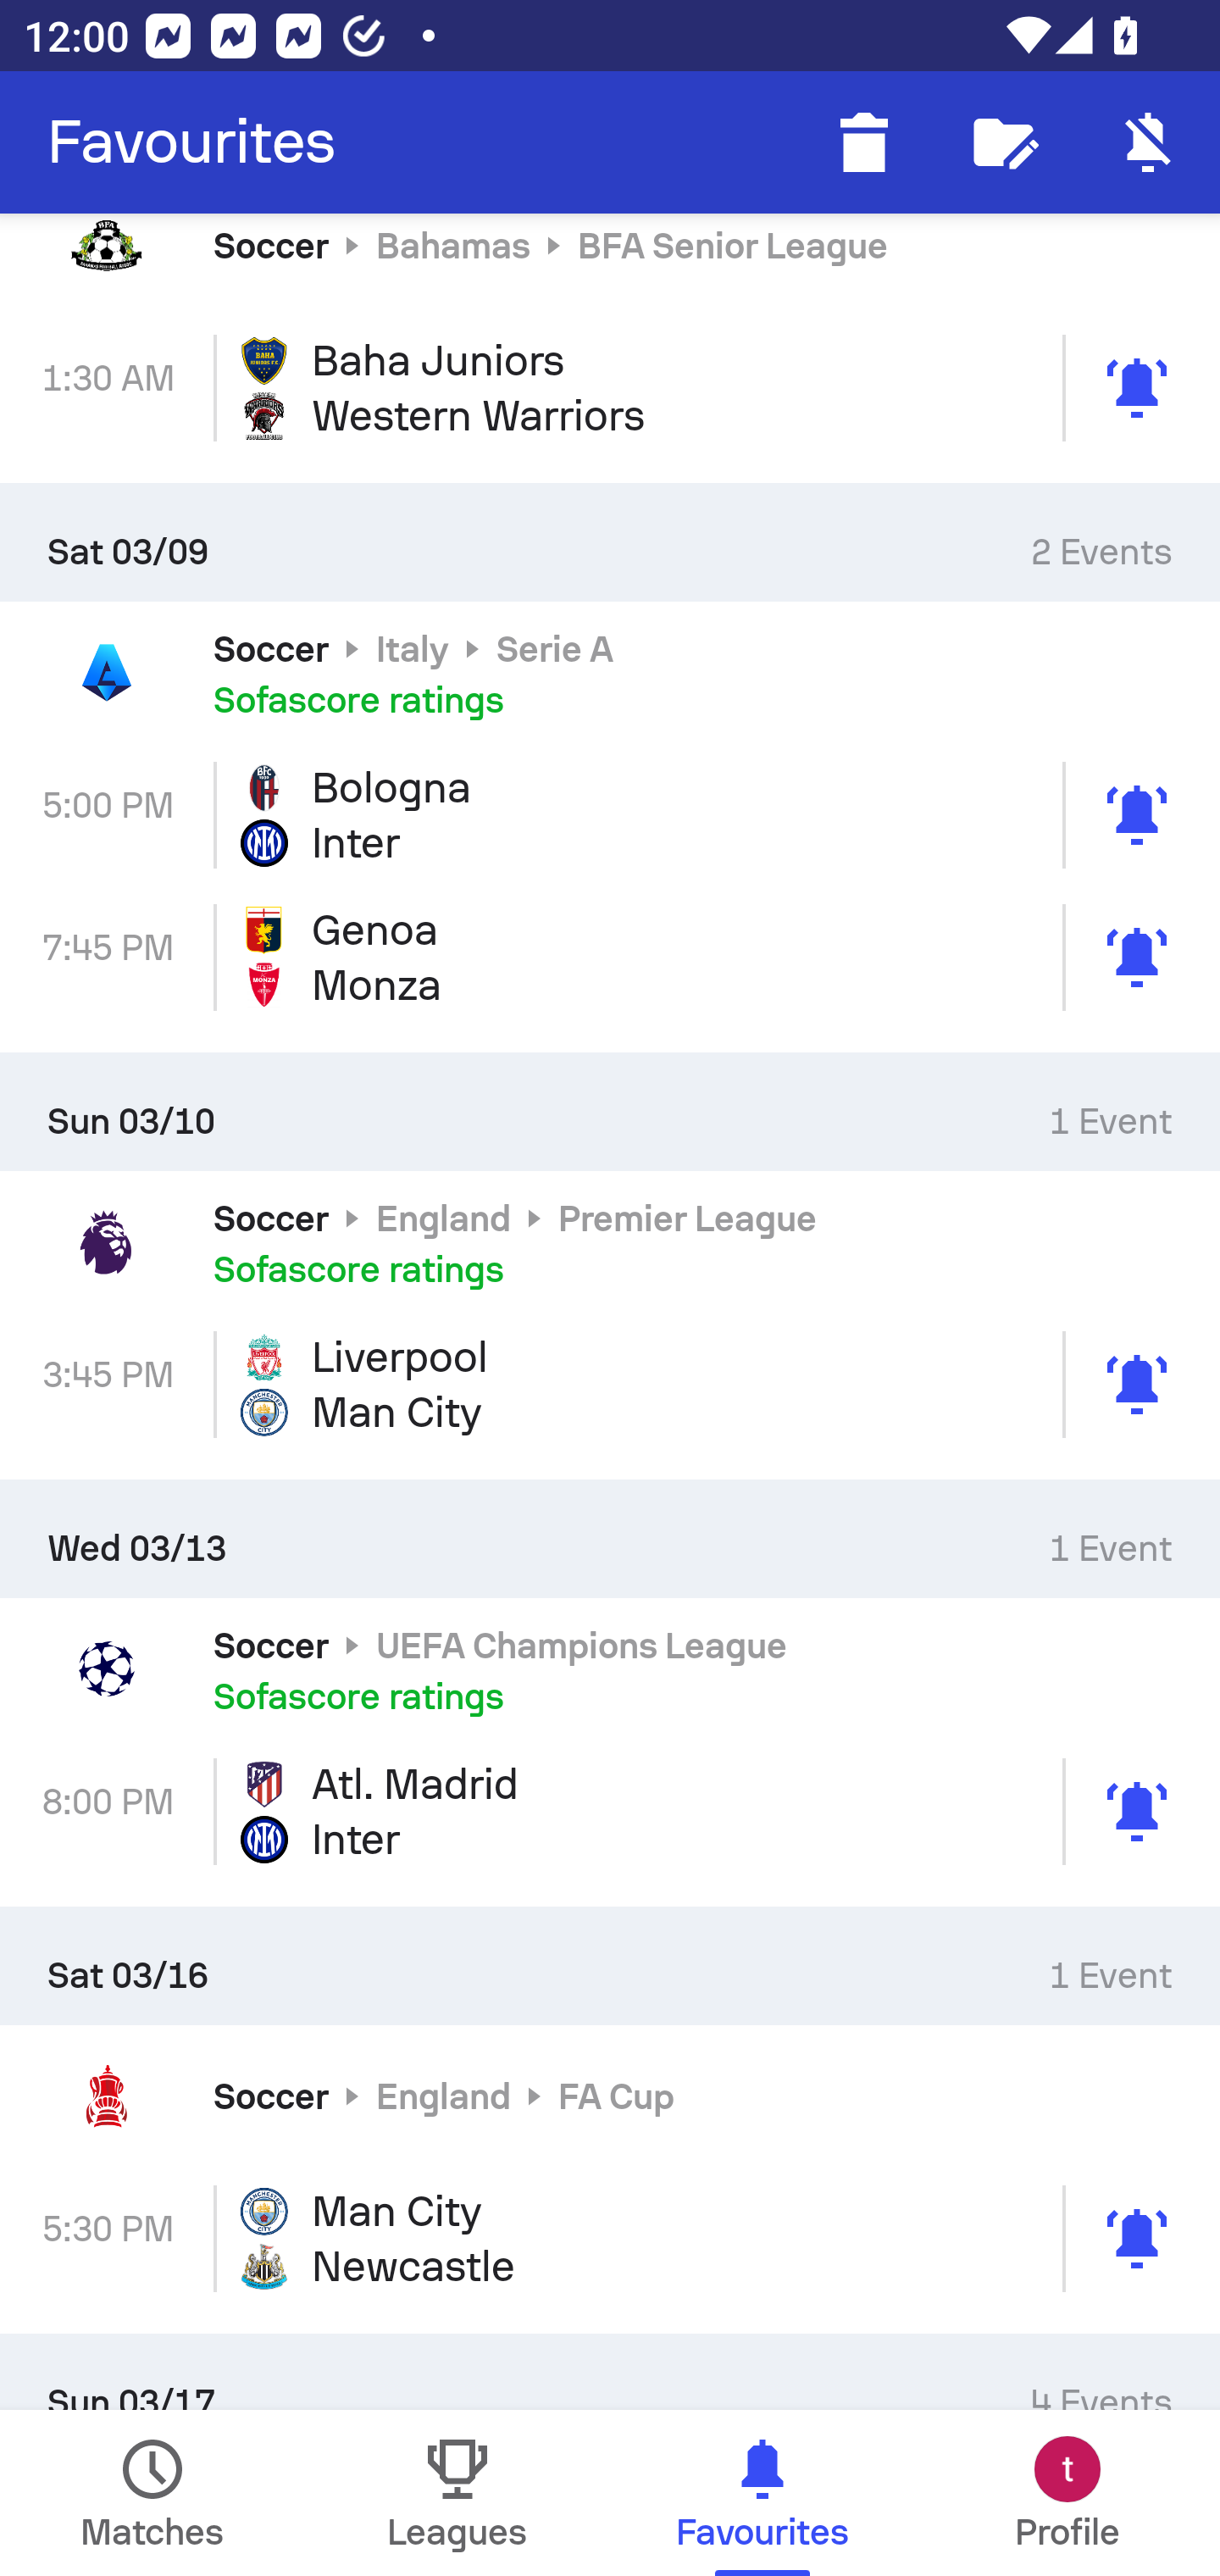 This screenshot has width=1220, height=2576. Describe the element at coordinates (864, 142) in the screenshot. I see `Delete finished` at that location.